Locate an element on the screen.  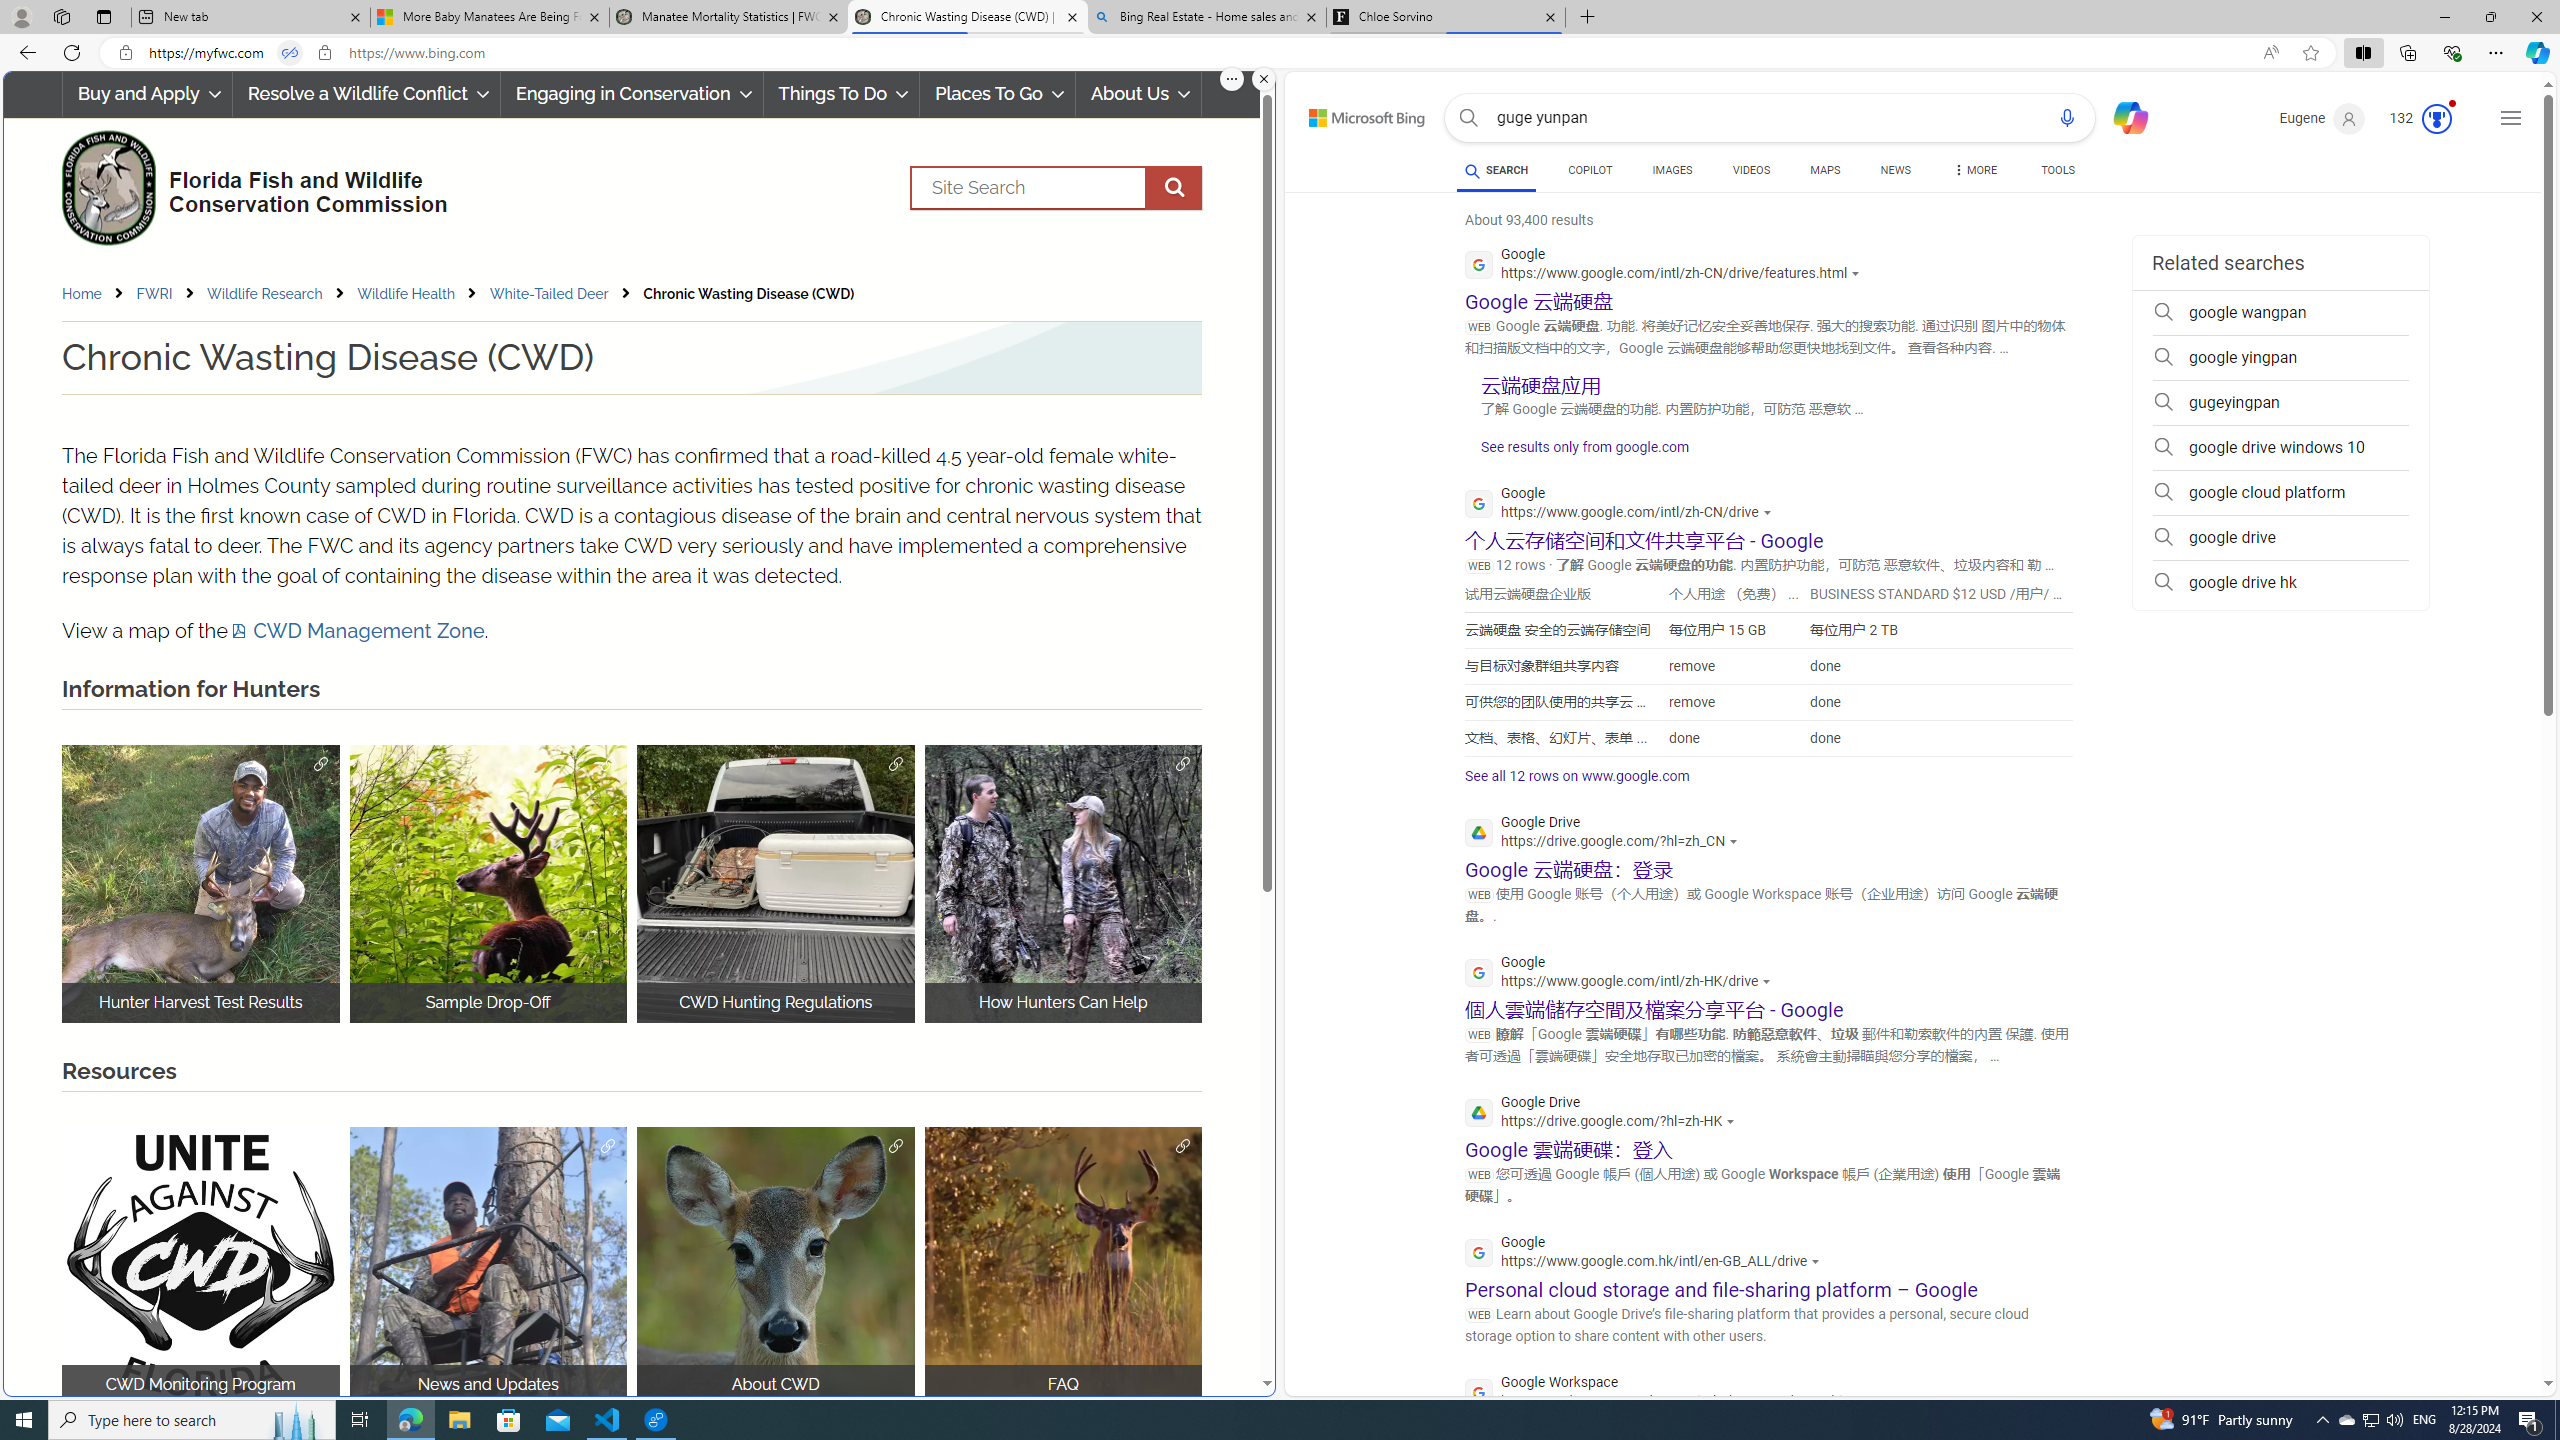
Google is located at coordinates (1647, 1254).